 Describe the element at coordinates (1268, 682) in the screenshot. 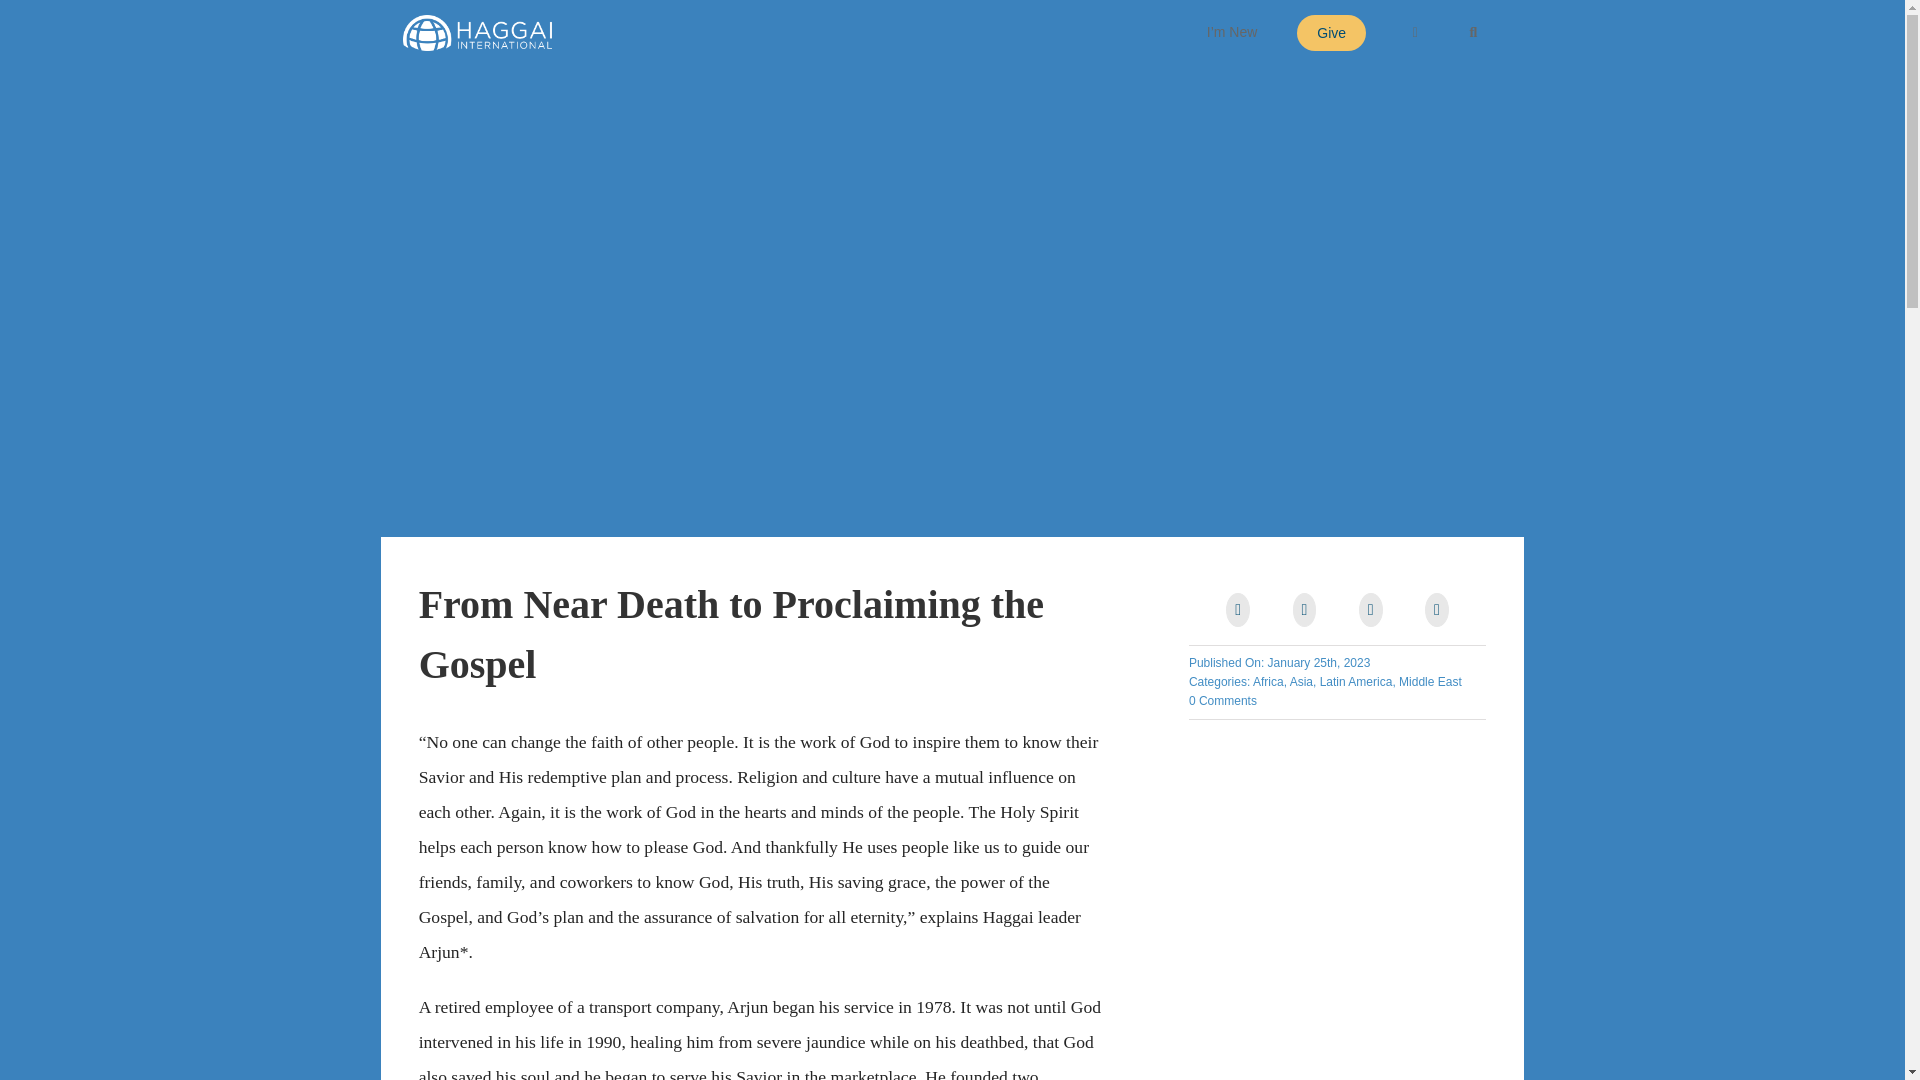

I see `Africa` at that location.